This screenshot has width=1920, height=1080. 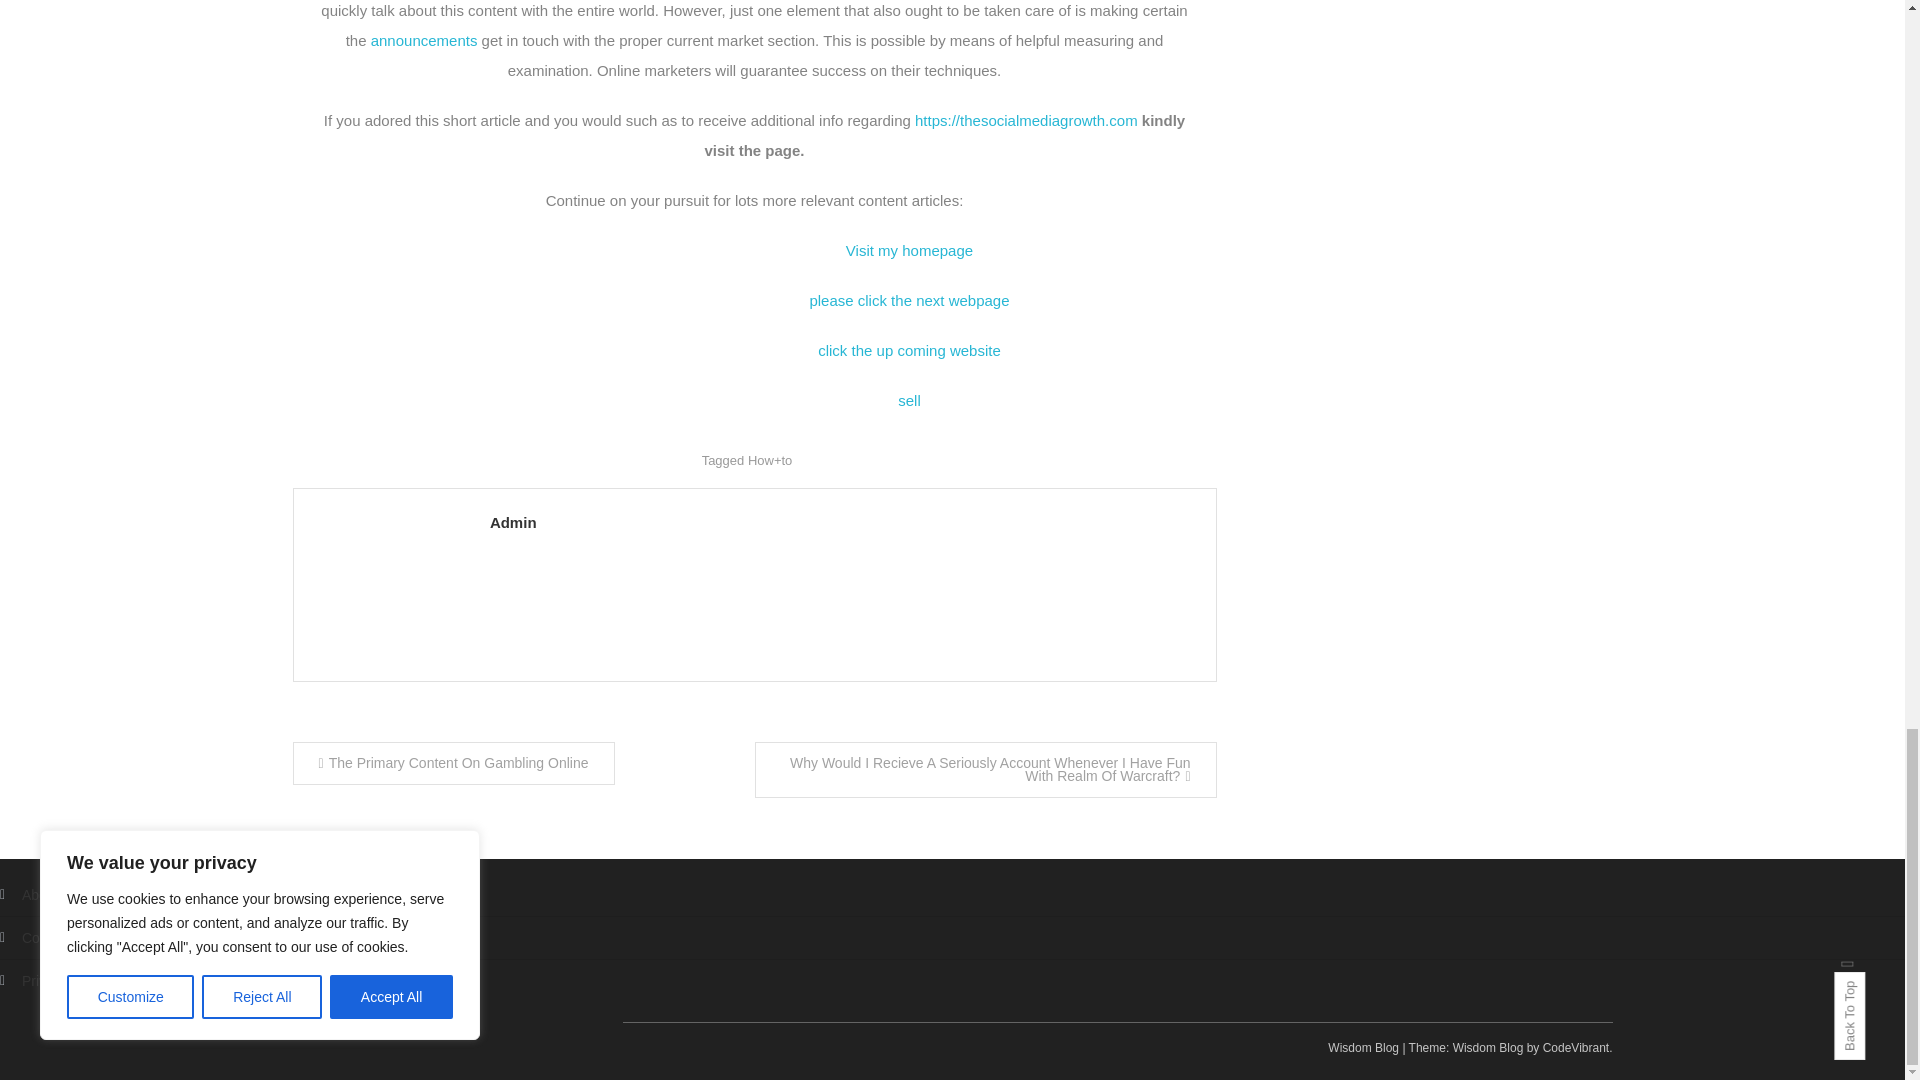 What do you see at coordinates (842, 522) in the screenshot?
I see `Admin` at bounding box center [842, 522].